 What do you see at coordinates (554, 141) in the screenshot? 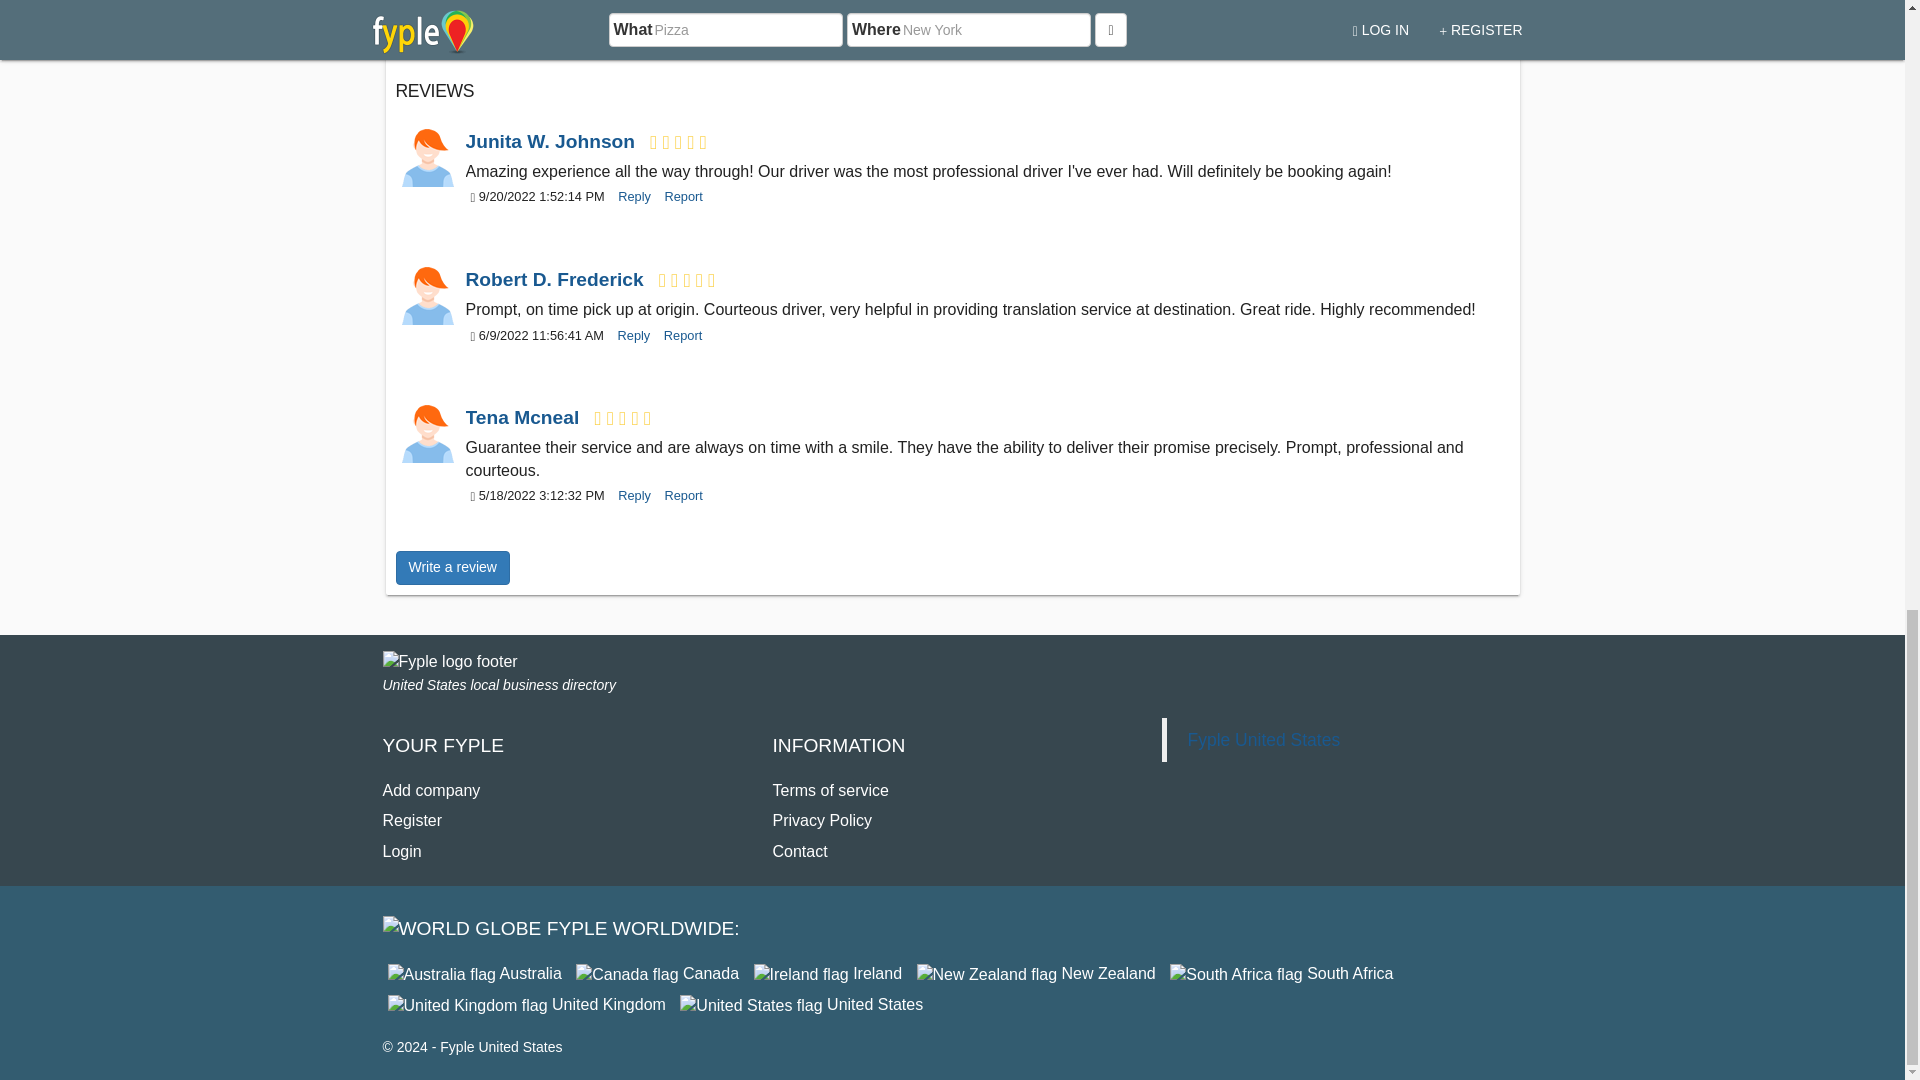
I see `Junita W. Johnson` at bounding box center [554, 141].